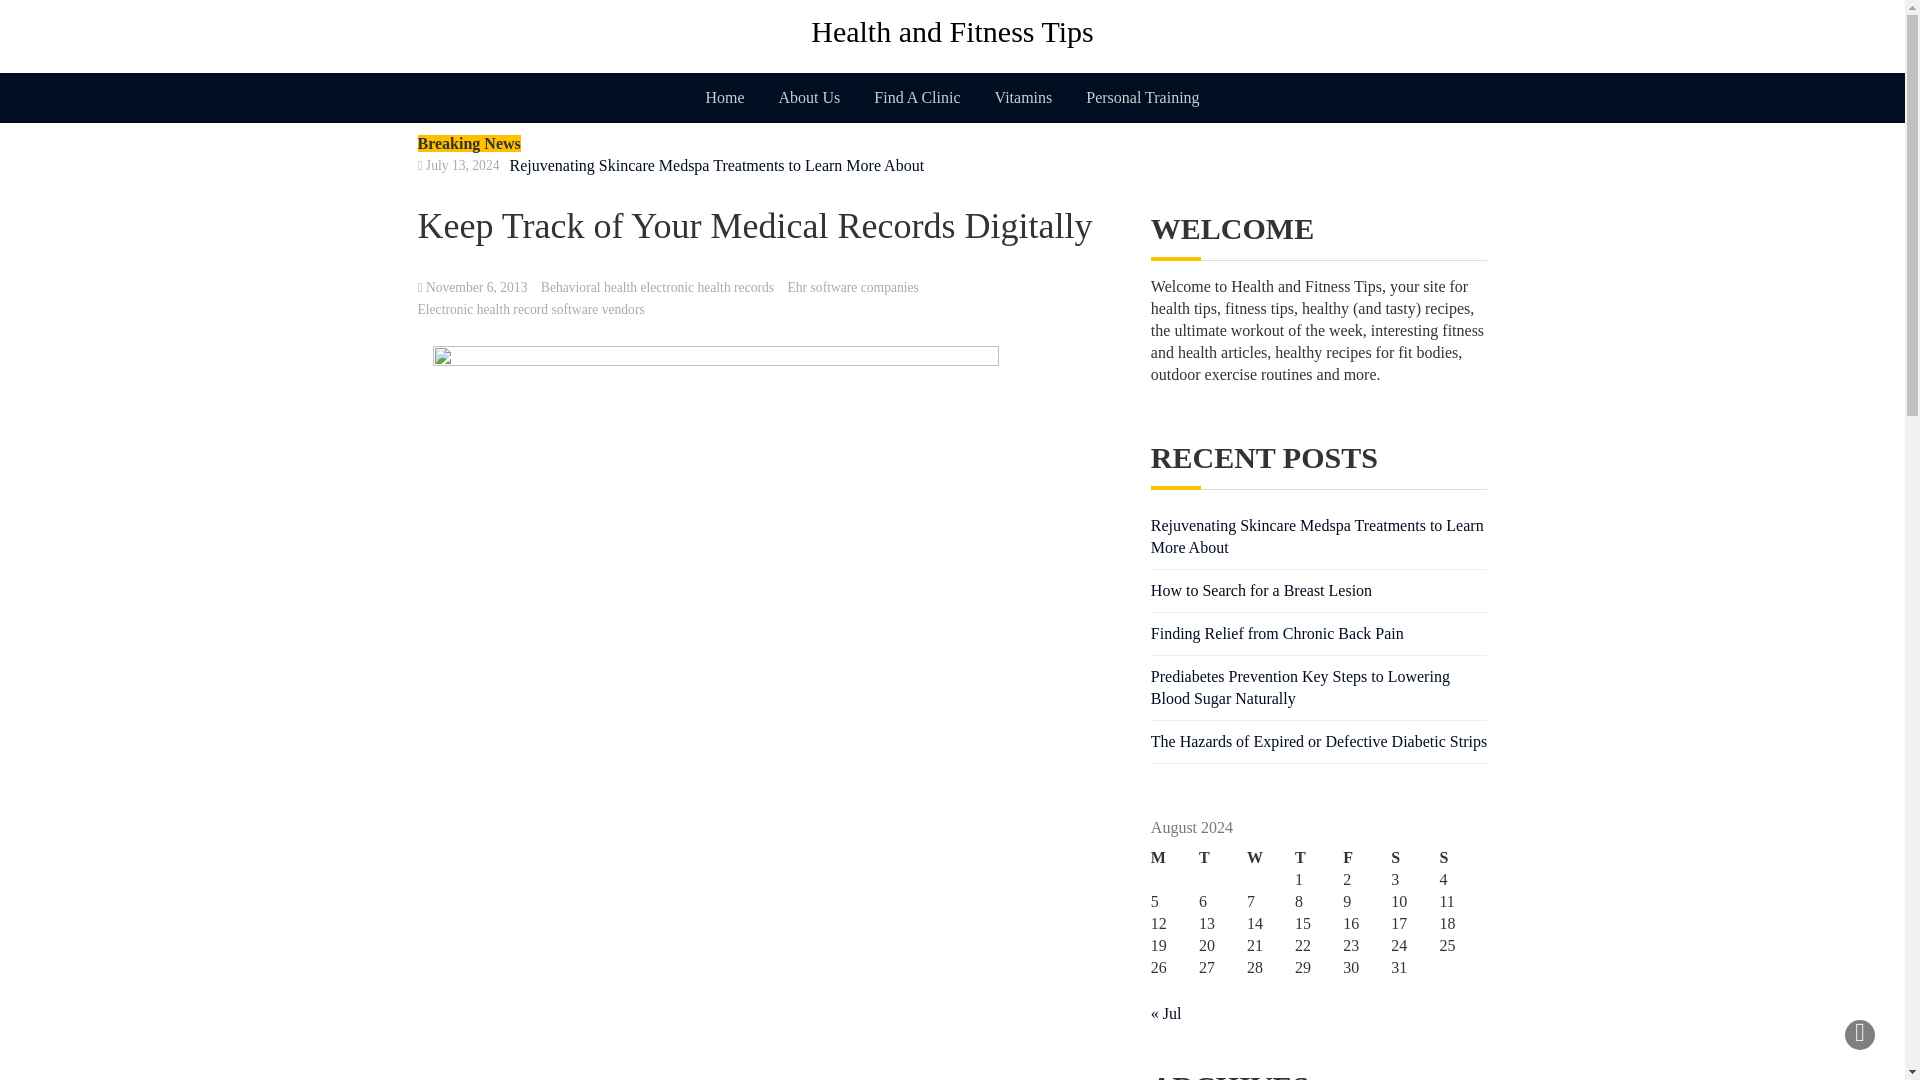 Image resolution: width=1920 pixels, height=1080 pixels. What do you see at coordinates (853, 286) in the screenshot?
I see `Ehr software companies` at bounding box center [853, 286].